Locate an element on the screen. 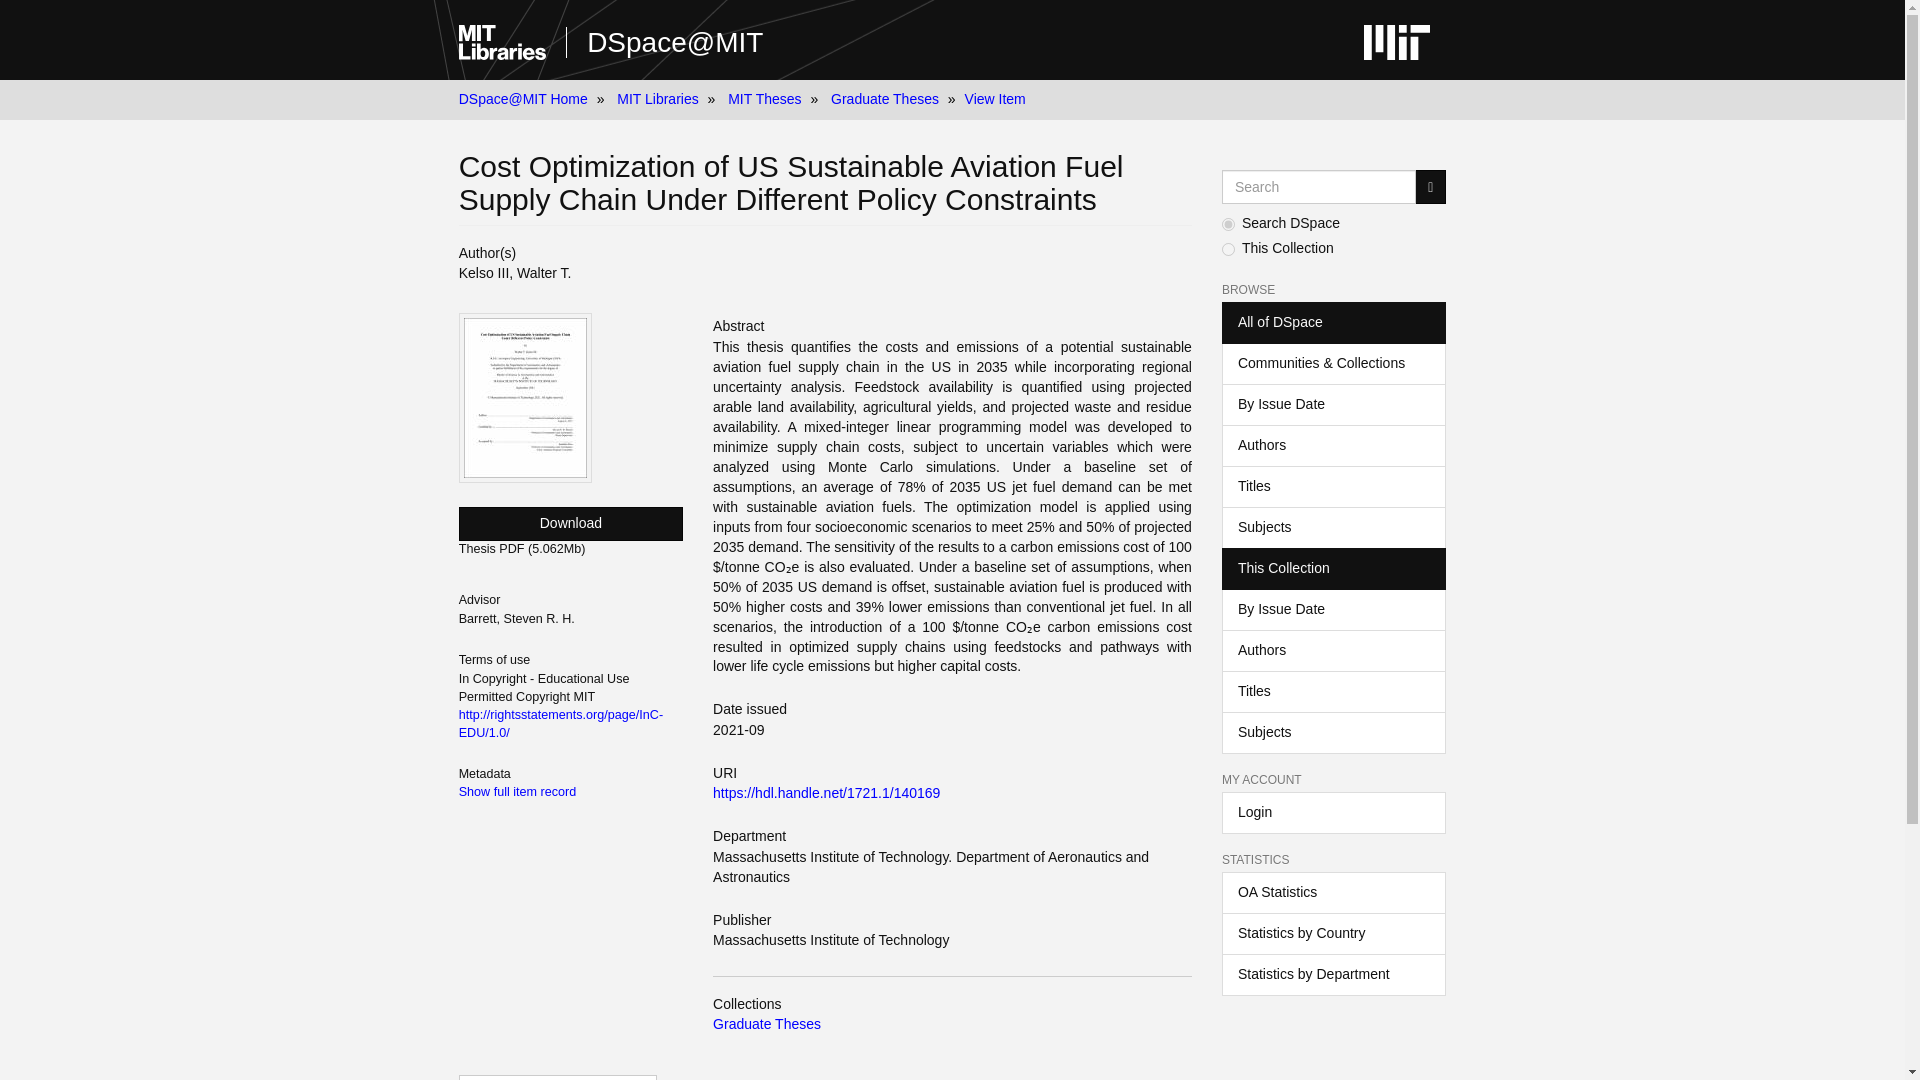  By Issue Date is located at coordinates (1333, 609).